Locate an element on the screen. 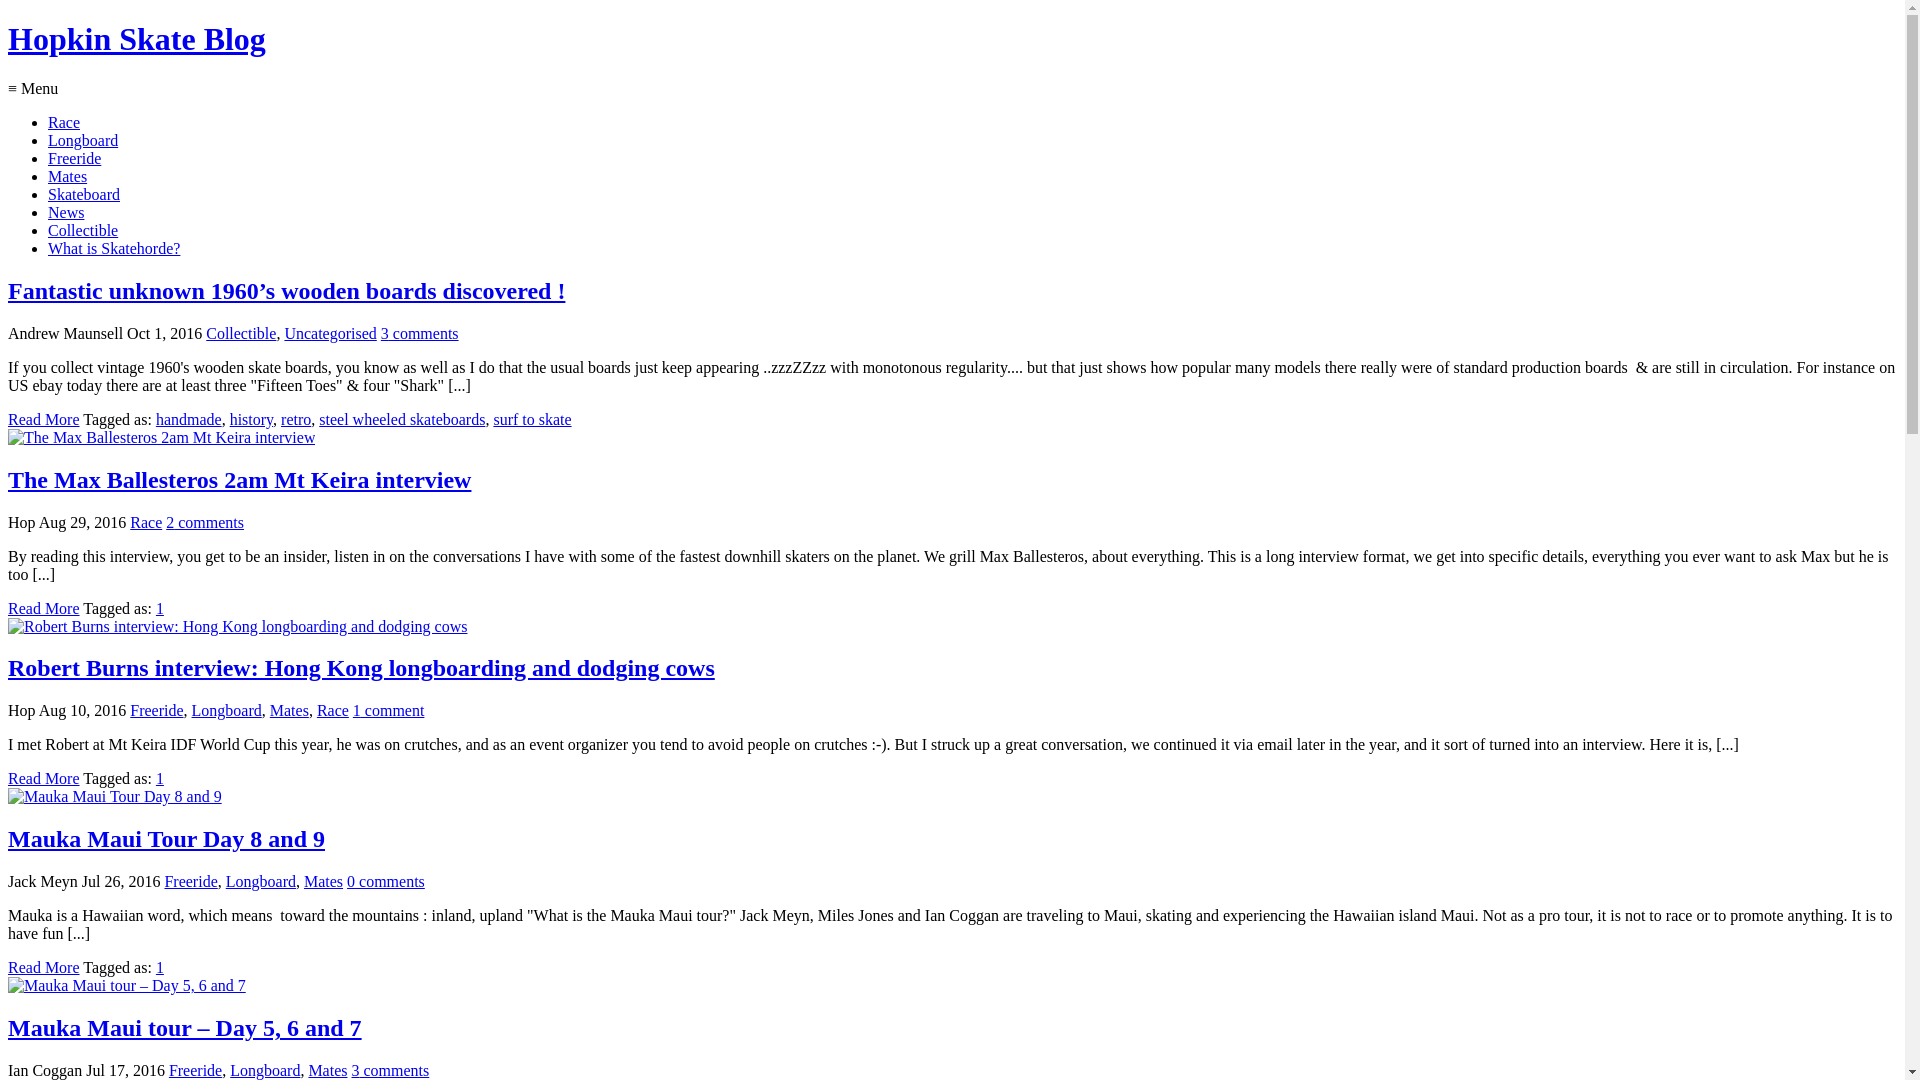 This screenshot has height=1080, width=1920. Read More is located at coordinates (44, 420).